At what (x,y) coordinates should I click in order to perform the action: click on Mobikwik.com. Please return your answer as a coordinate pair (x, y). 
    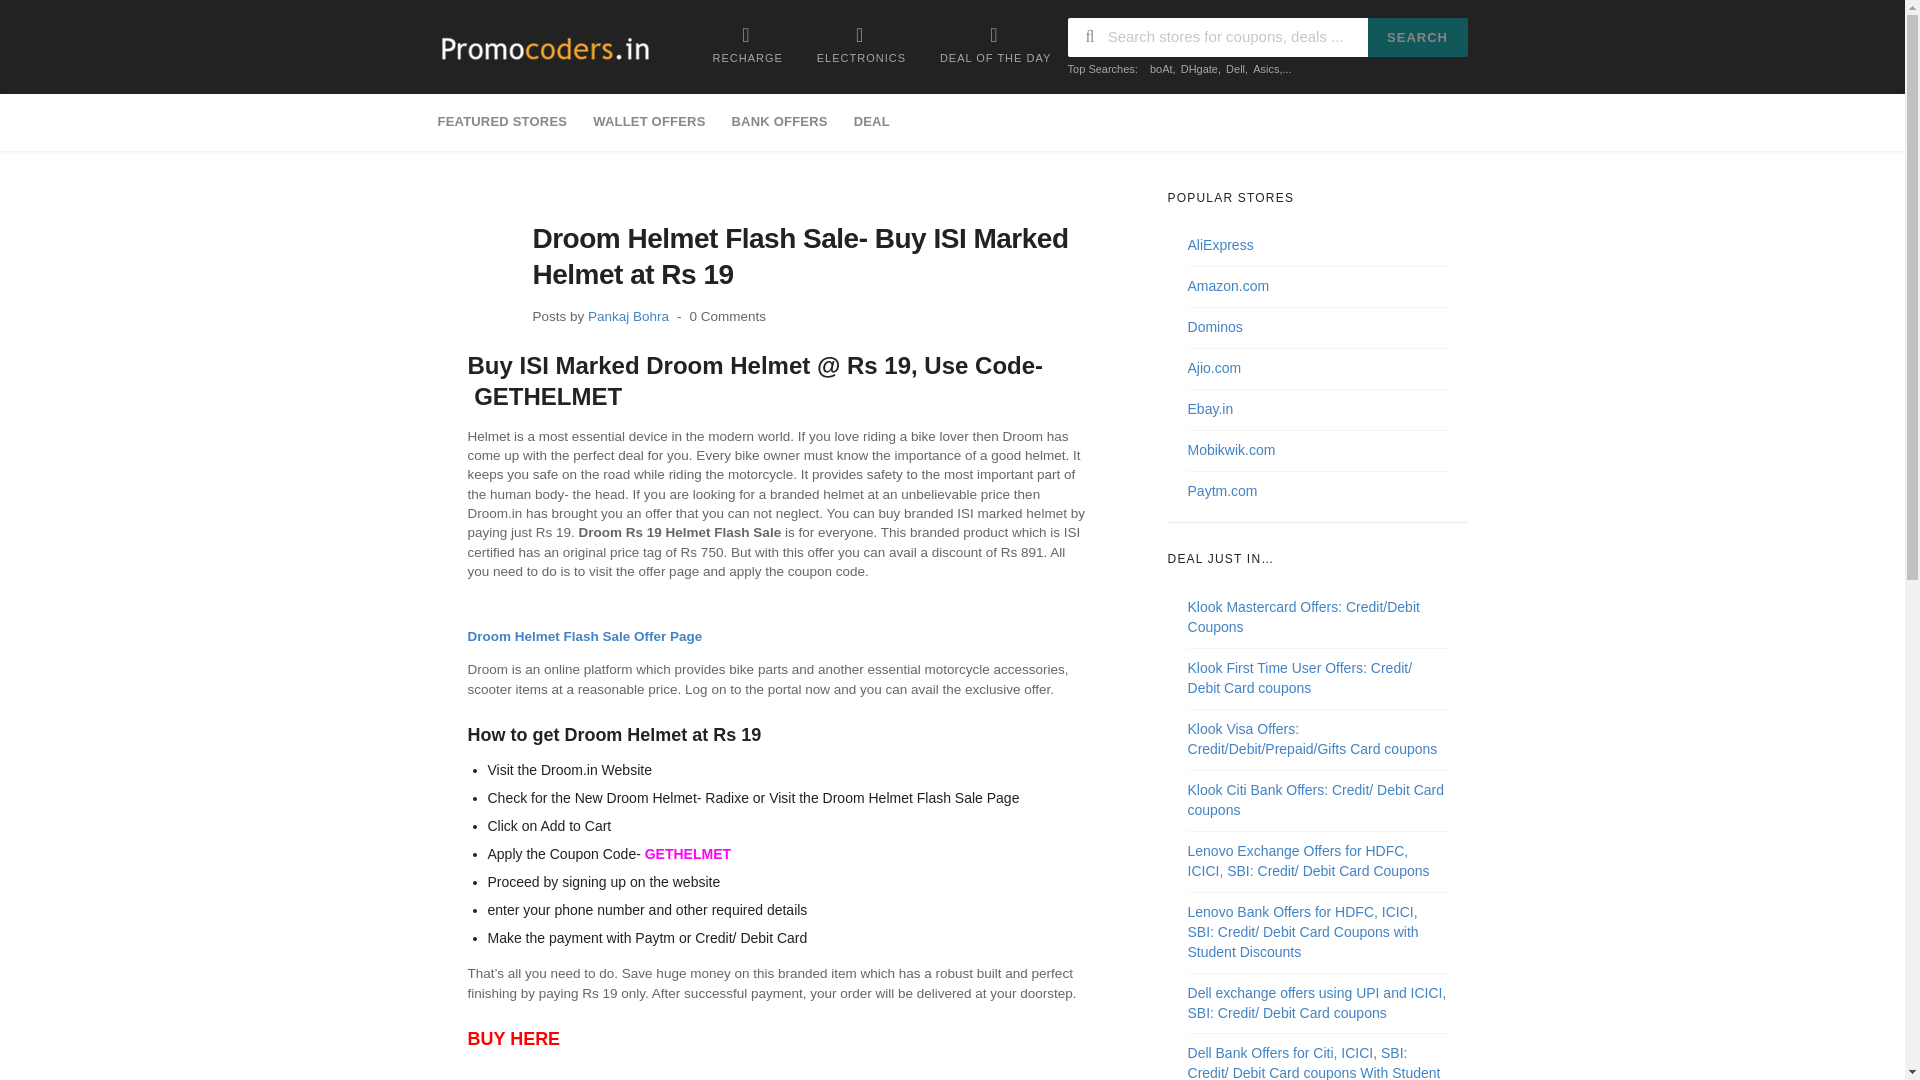
    Looking at the image, I should click on (1232, 449).